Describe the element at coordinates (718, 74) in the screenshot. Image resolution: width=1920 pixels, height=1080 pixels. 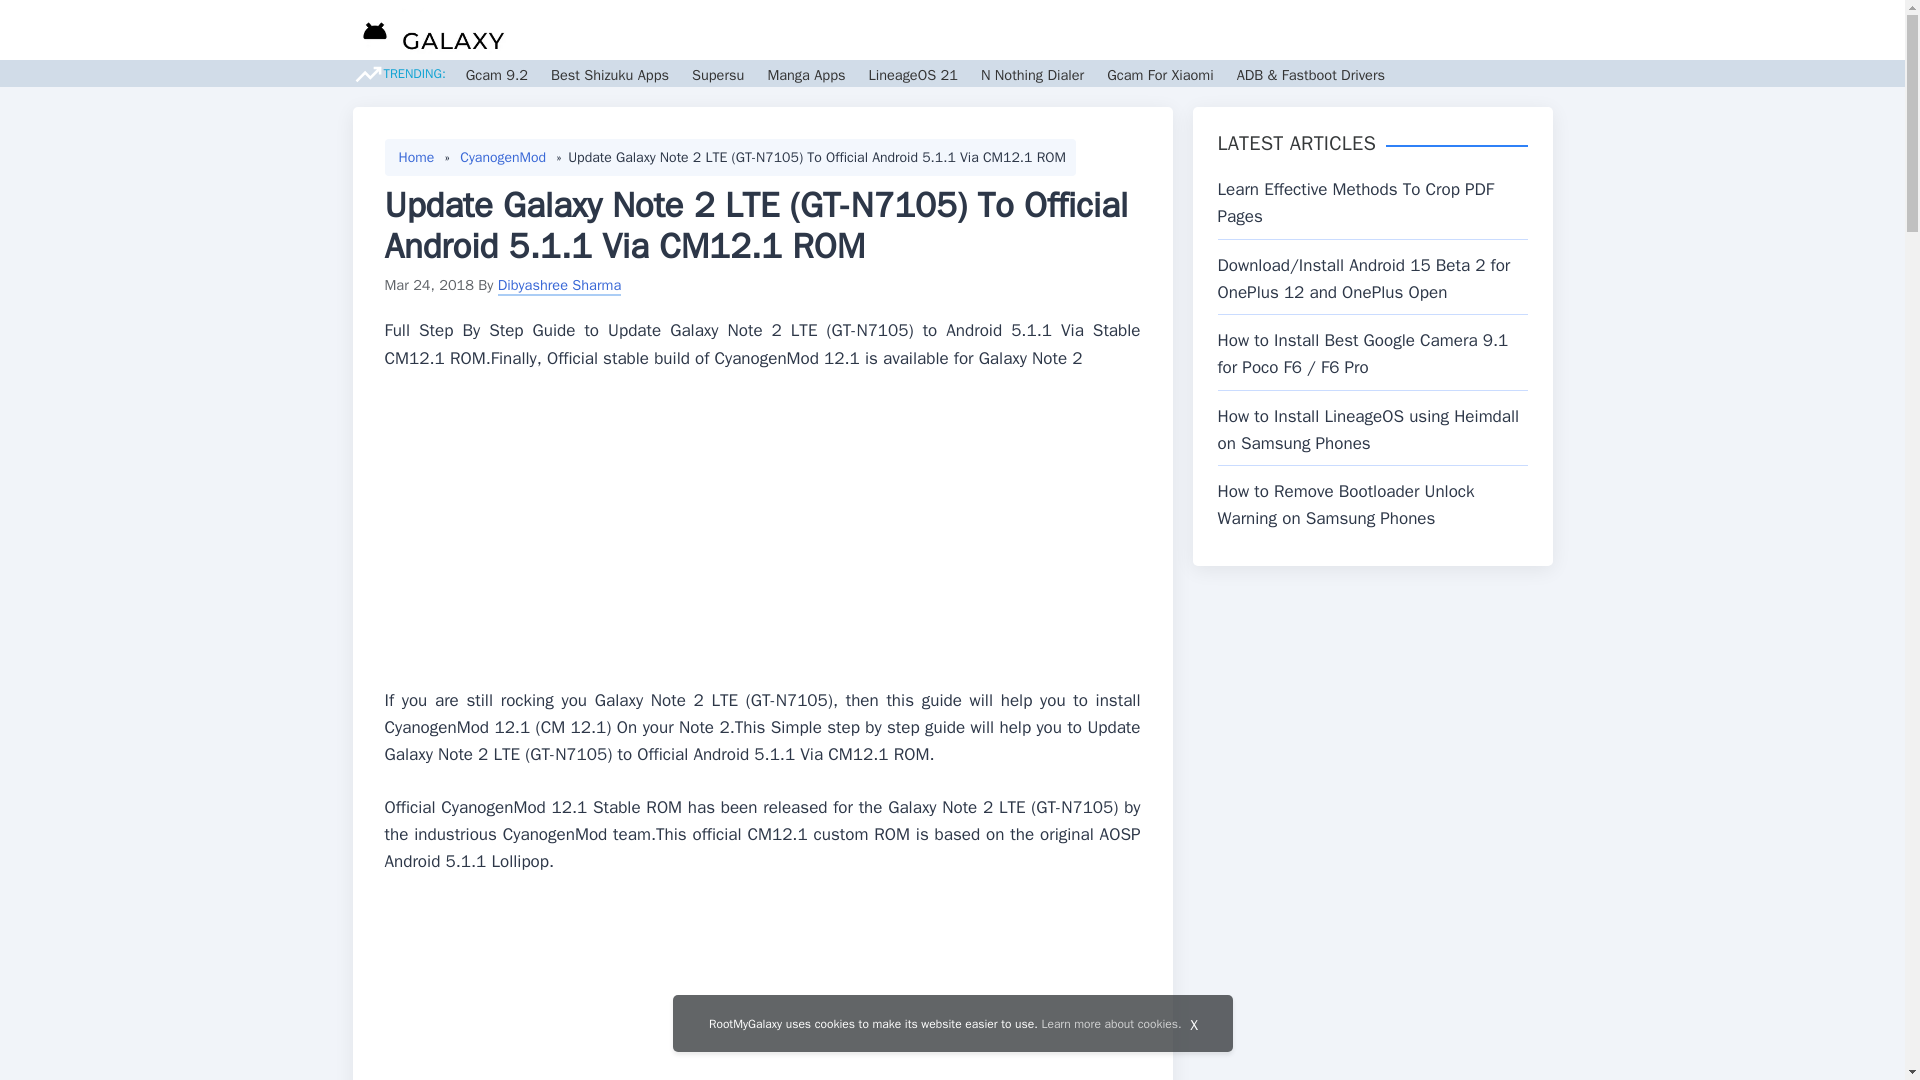
I see `Supersu` at that location.